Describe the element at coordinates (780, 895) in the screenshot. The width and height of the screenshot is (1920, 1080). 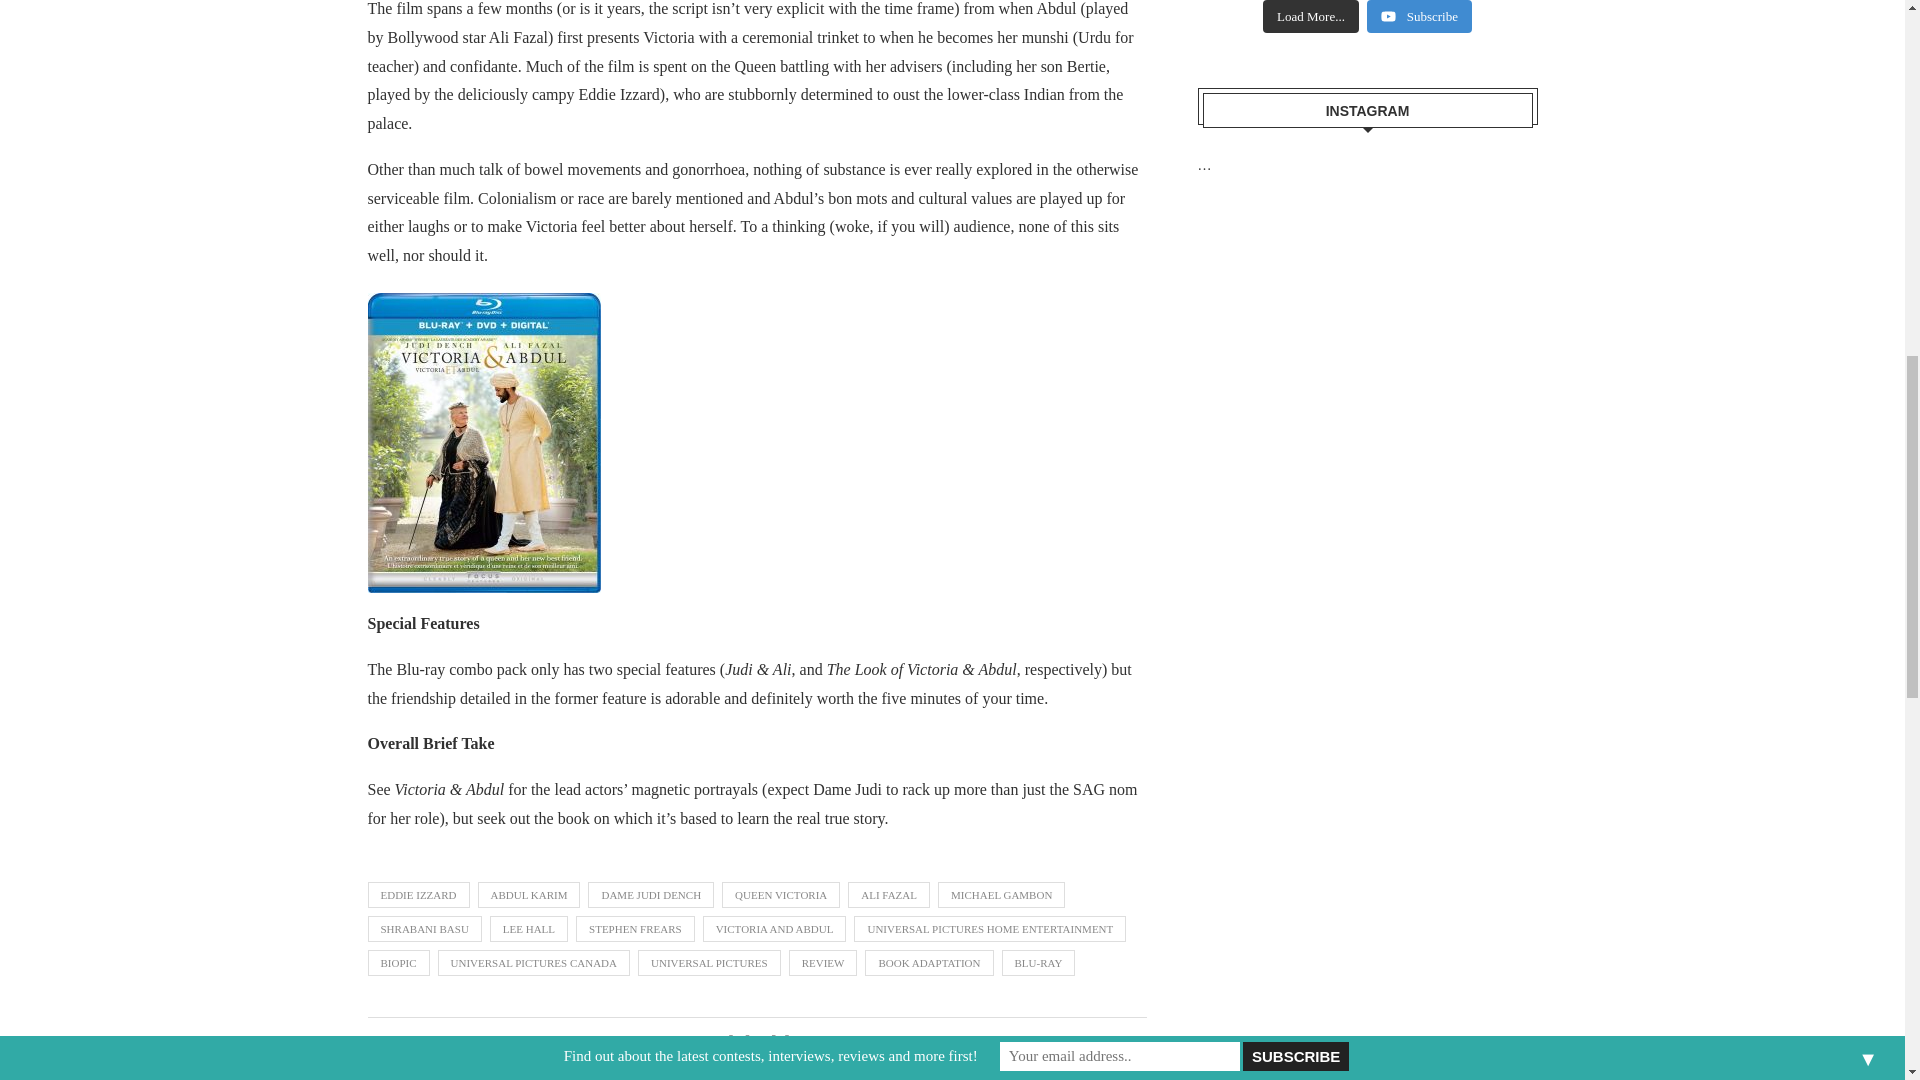
I see `QUEEN VICTORIA` at that location.